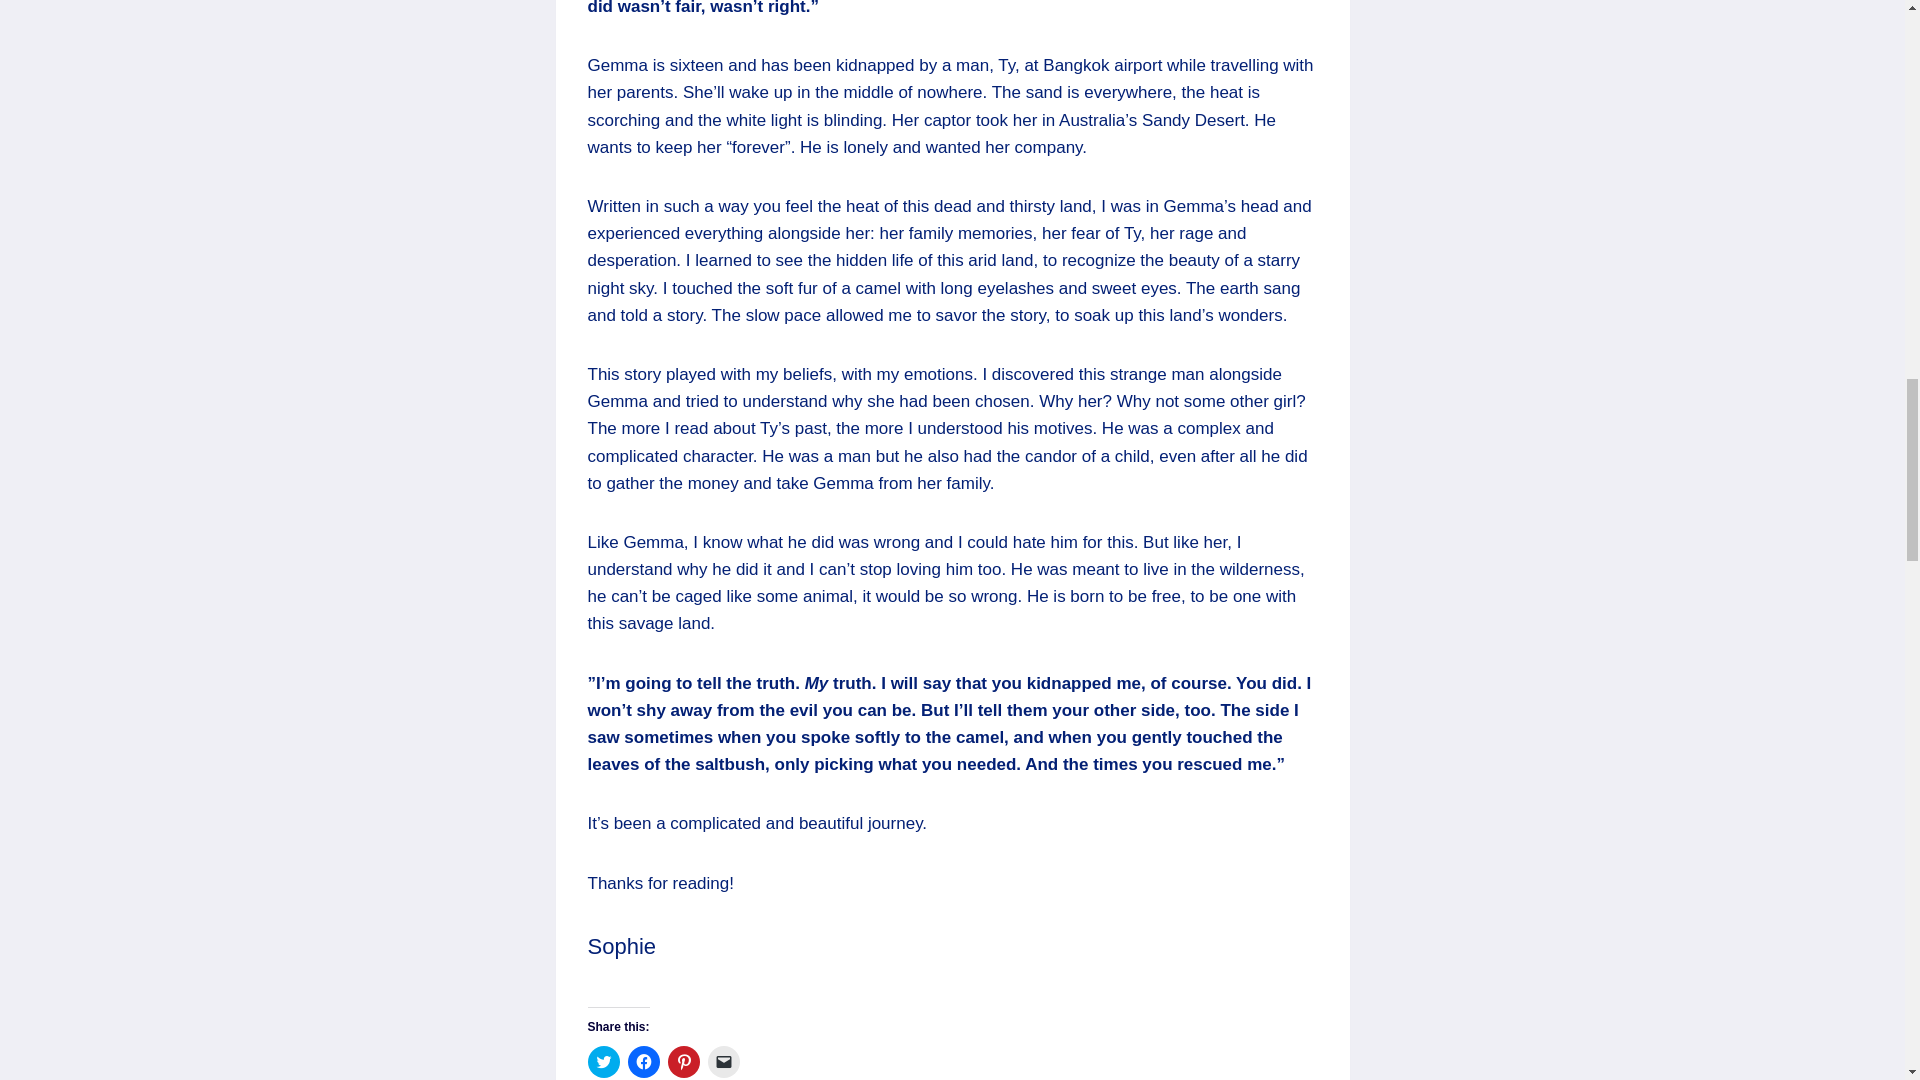 The image size is (1920, 1080). I want to click on Click to share on Twitter, so click(604, 1062).